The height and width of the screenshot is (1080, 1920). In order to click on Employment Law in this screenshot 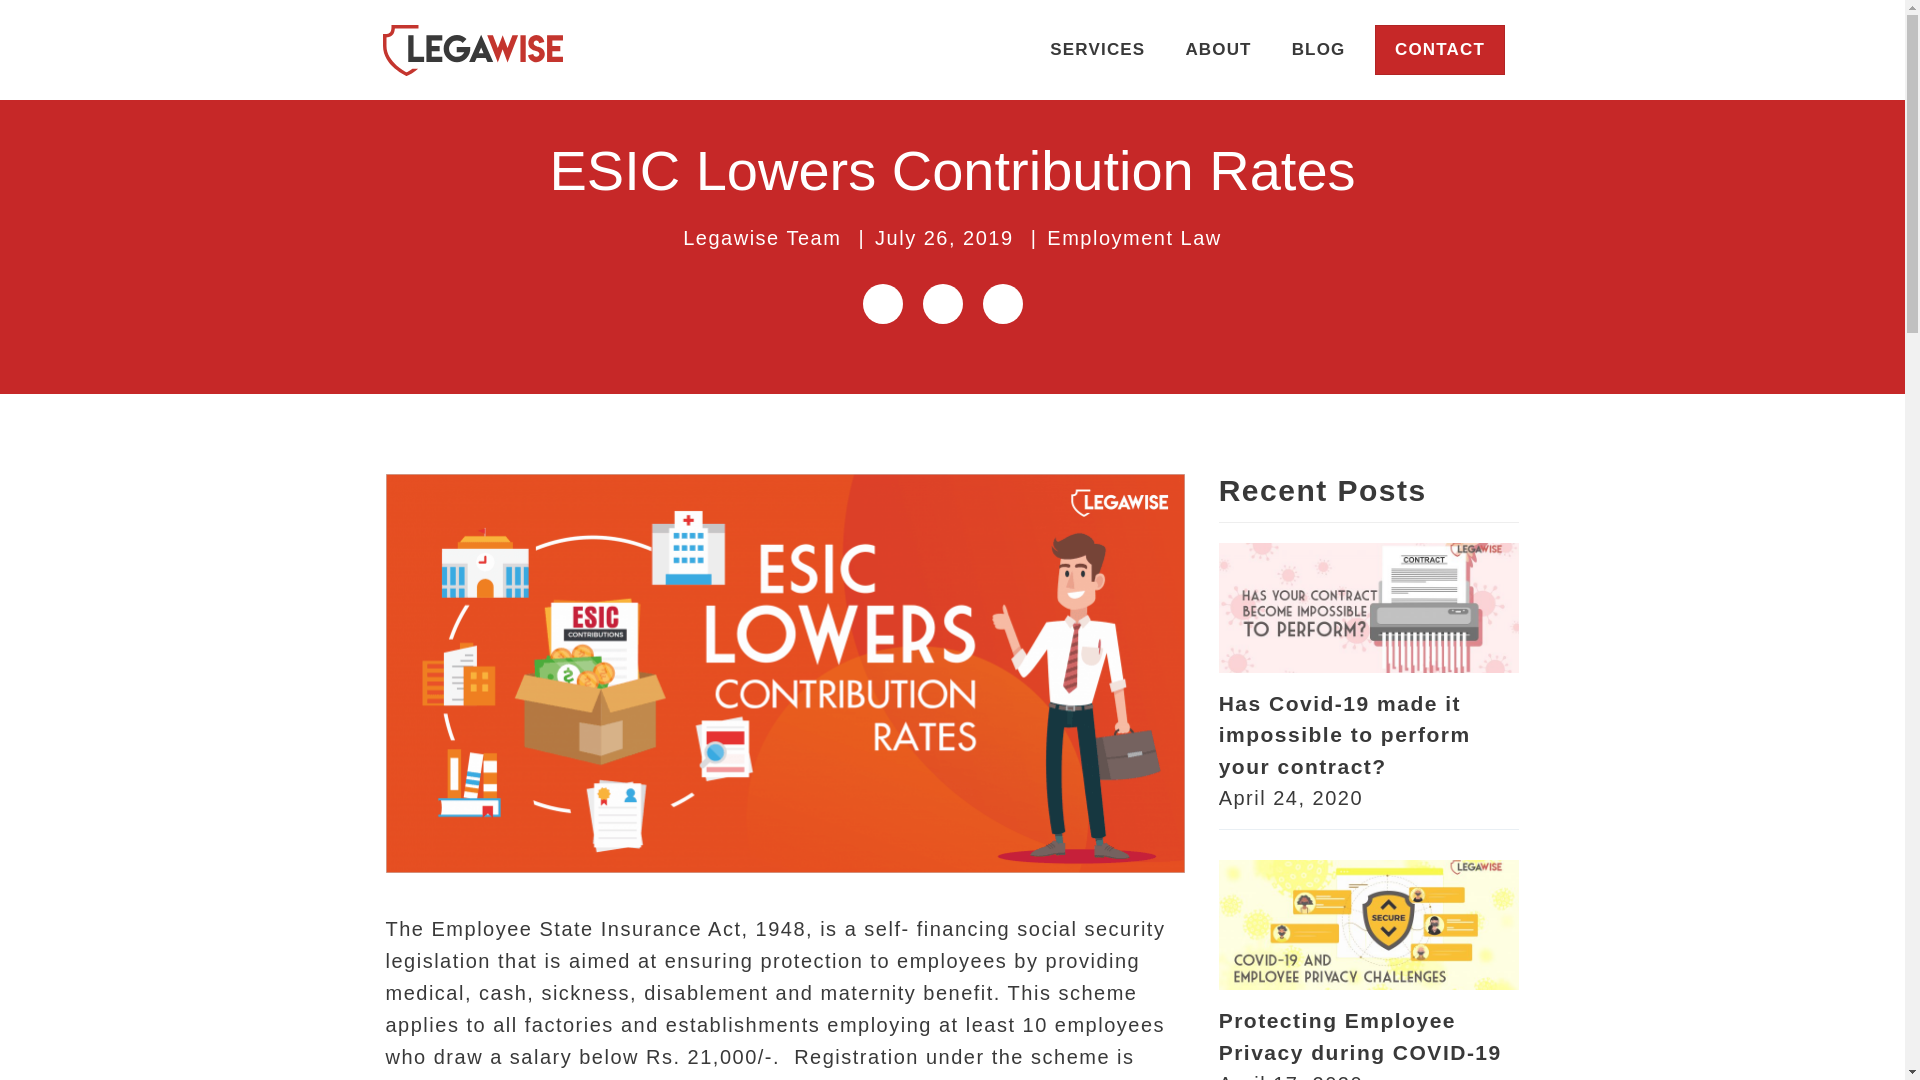, I will do `click(1134, 238)`.